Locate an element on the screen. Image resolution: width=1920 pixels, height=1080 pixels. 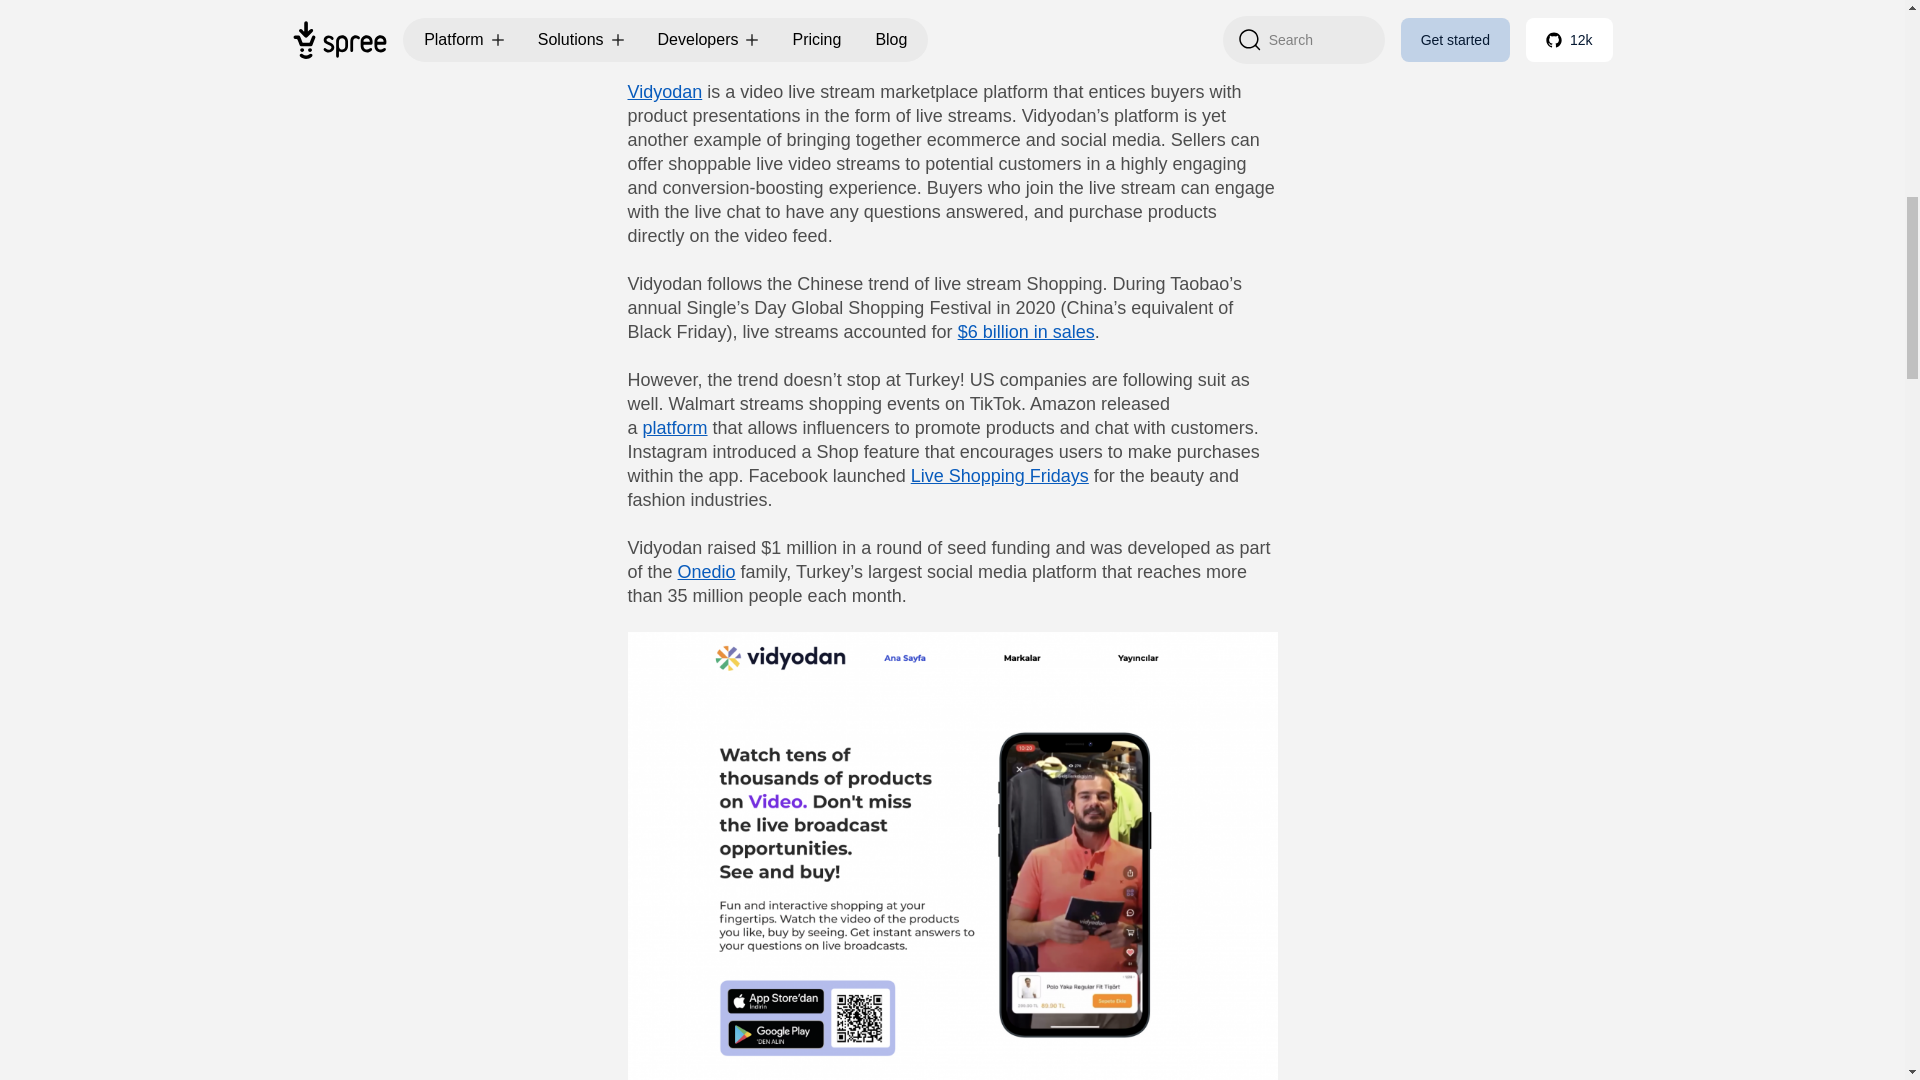
Live Shopping Fridays is located at coordinates (999, 476).